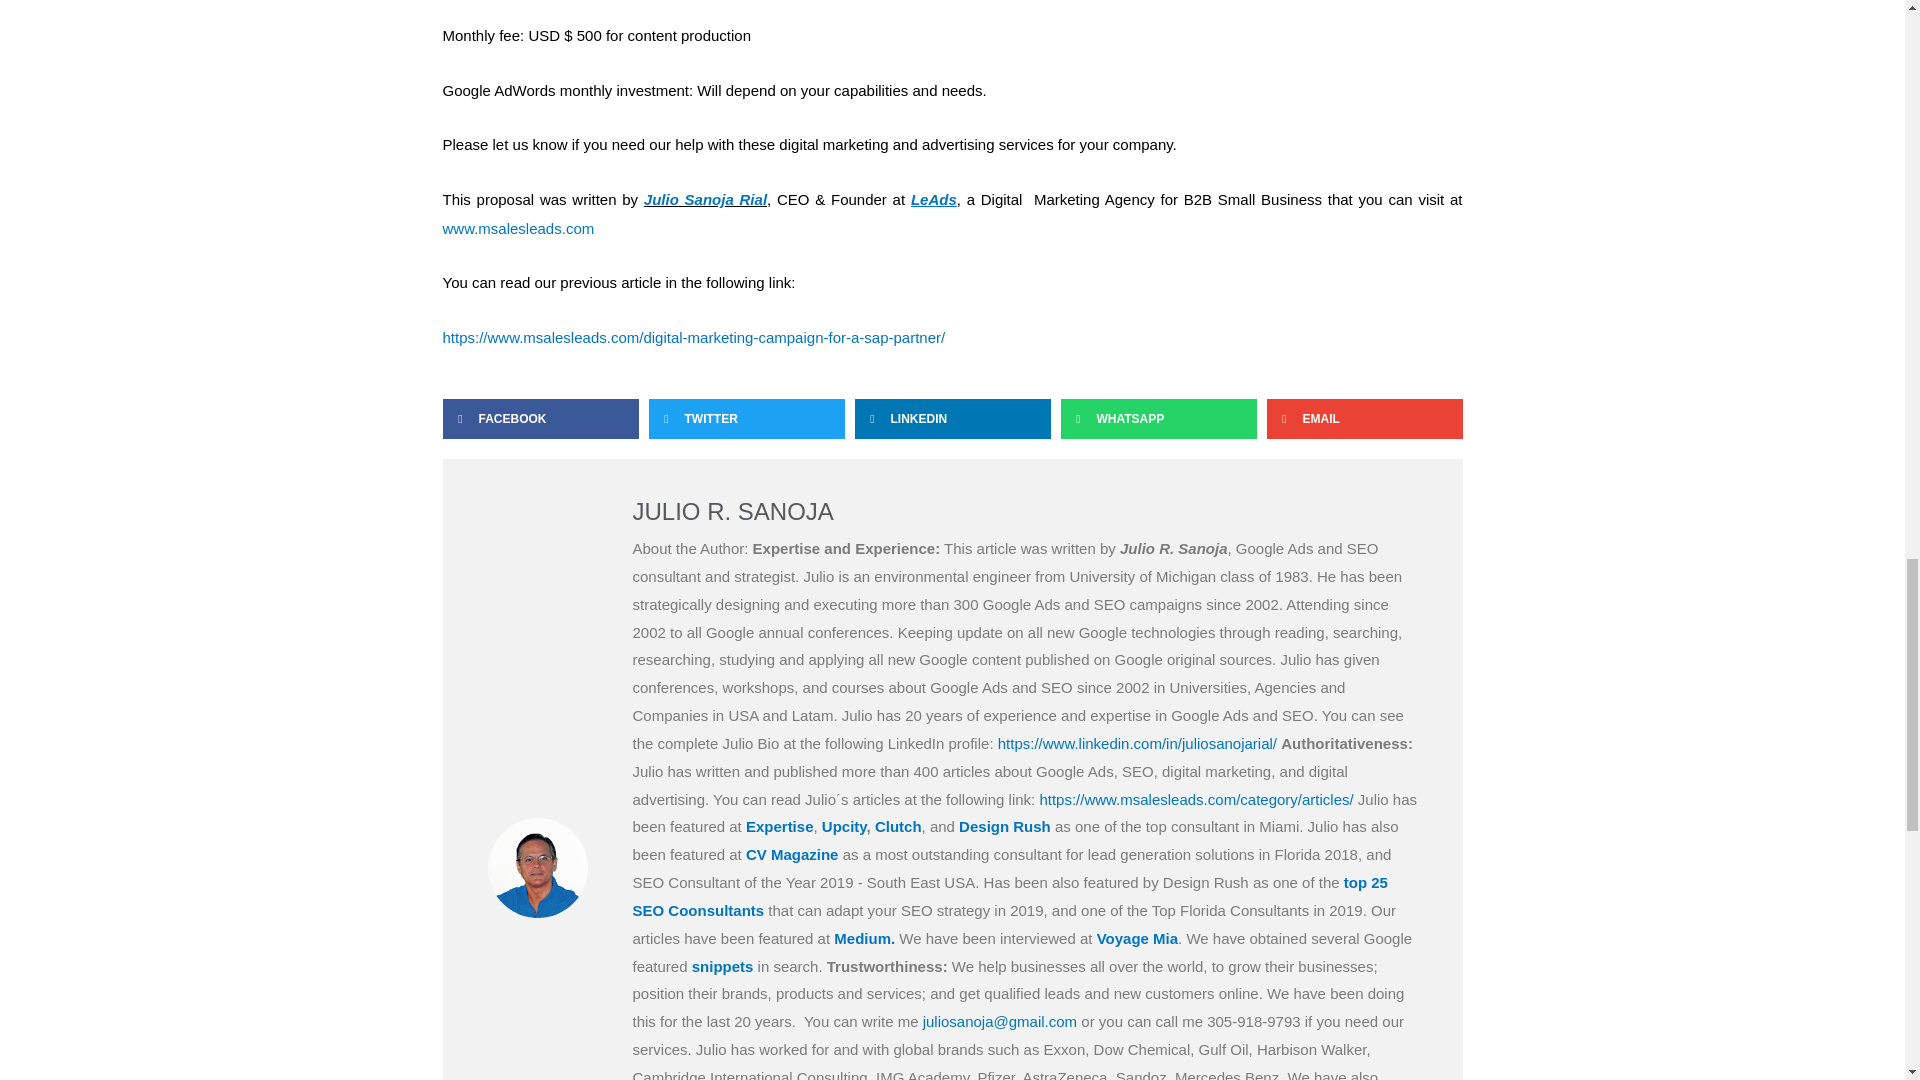 This screenshot has height=1080, width=1920. Describe the element at coordinates (704, 200) in the screenshot. I see `Julio Sanoja Rial` at that location.